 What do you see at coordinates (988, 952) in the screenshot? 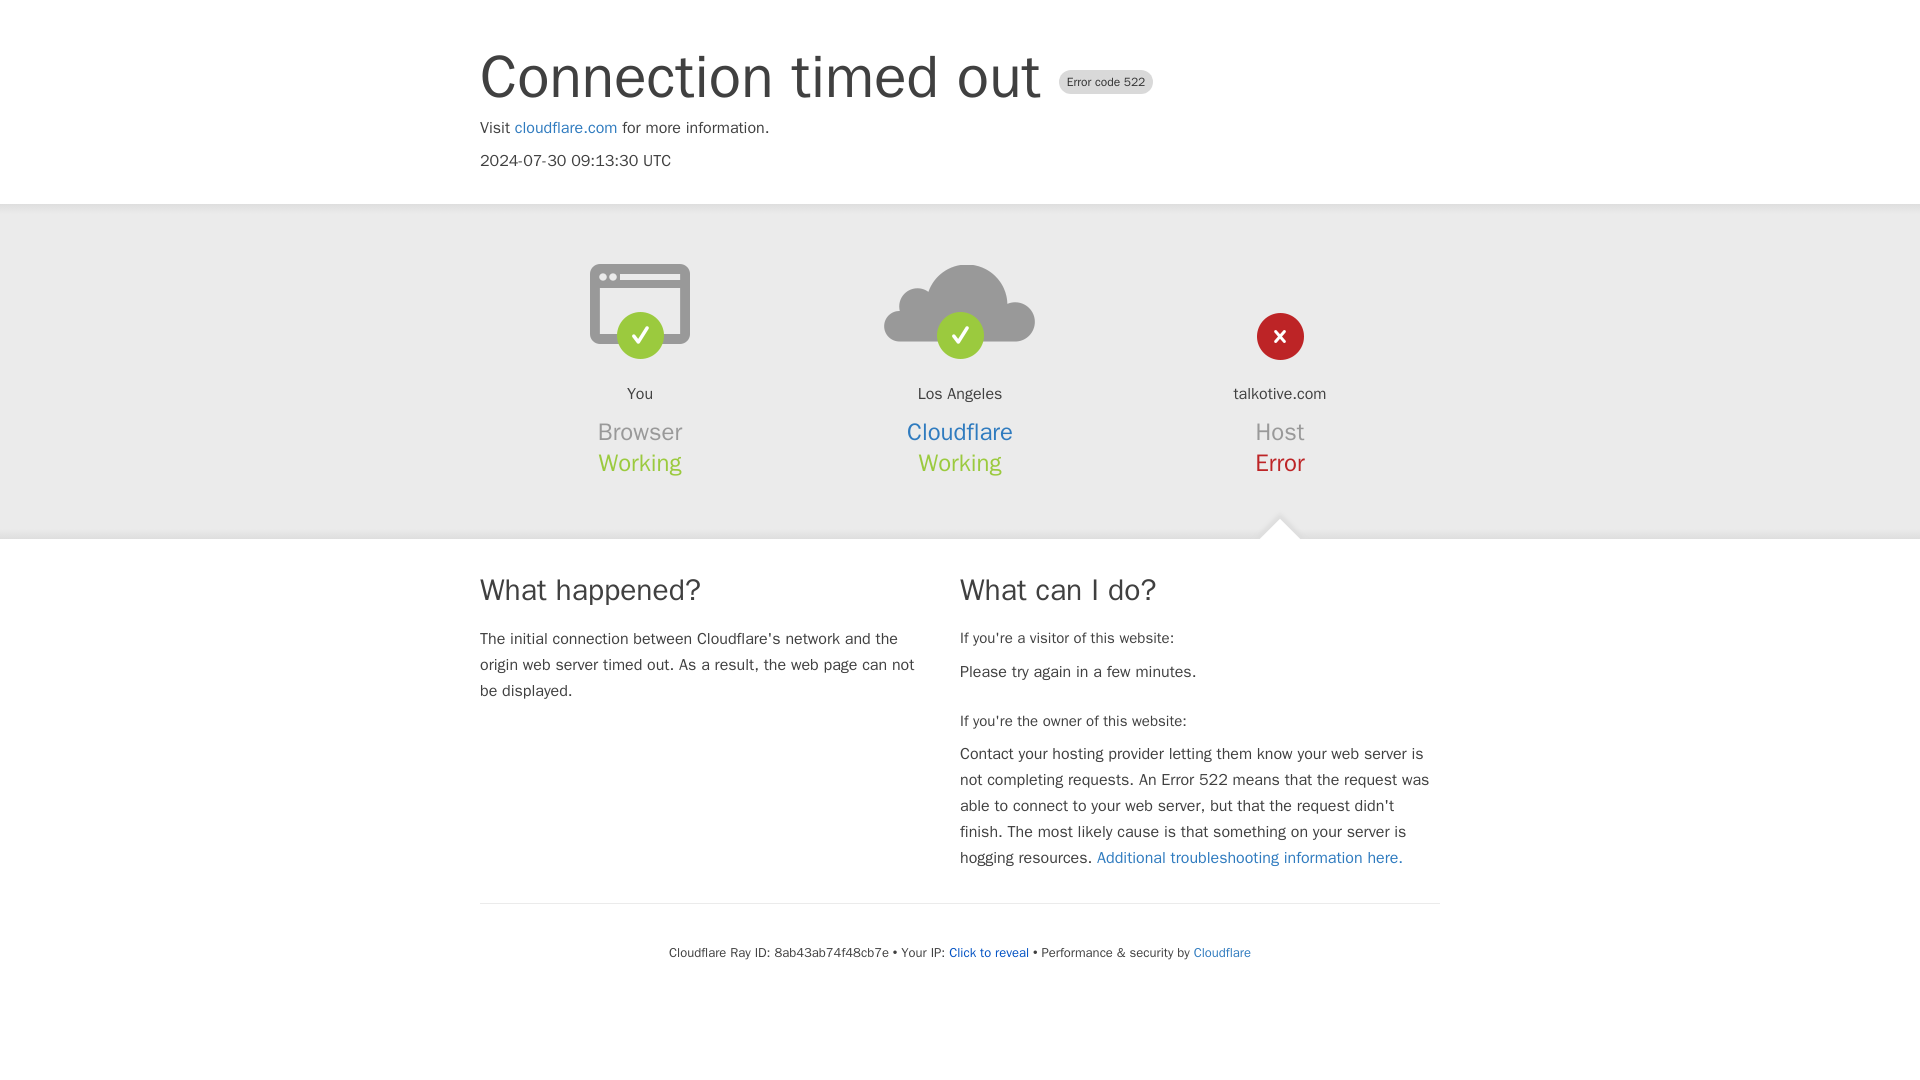
I see `Click to reveal` at bounding box center [988, 952].